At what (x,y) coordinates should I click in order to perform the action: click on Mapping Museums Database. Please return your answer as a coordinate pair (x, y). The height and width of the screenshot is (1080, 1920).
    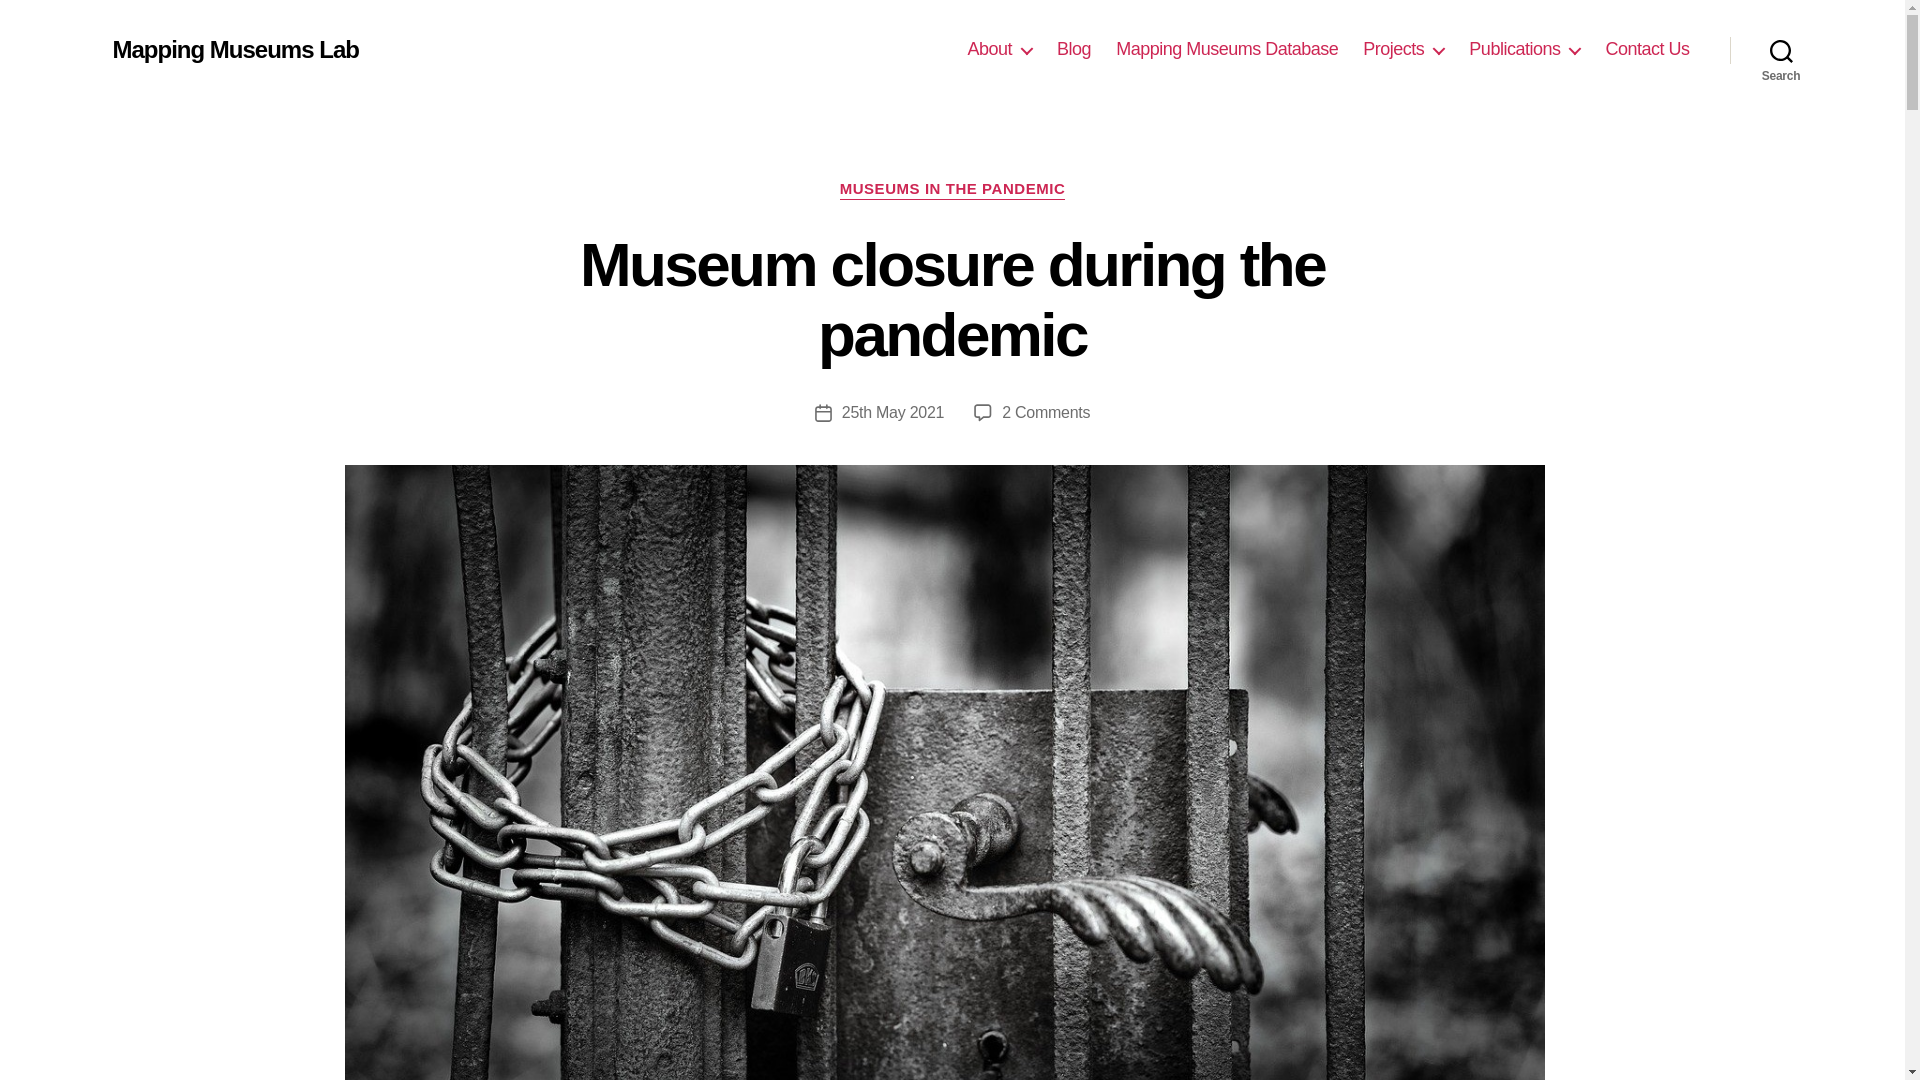
    Looking at the image, I should click on (1226, 49).